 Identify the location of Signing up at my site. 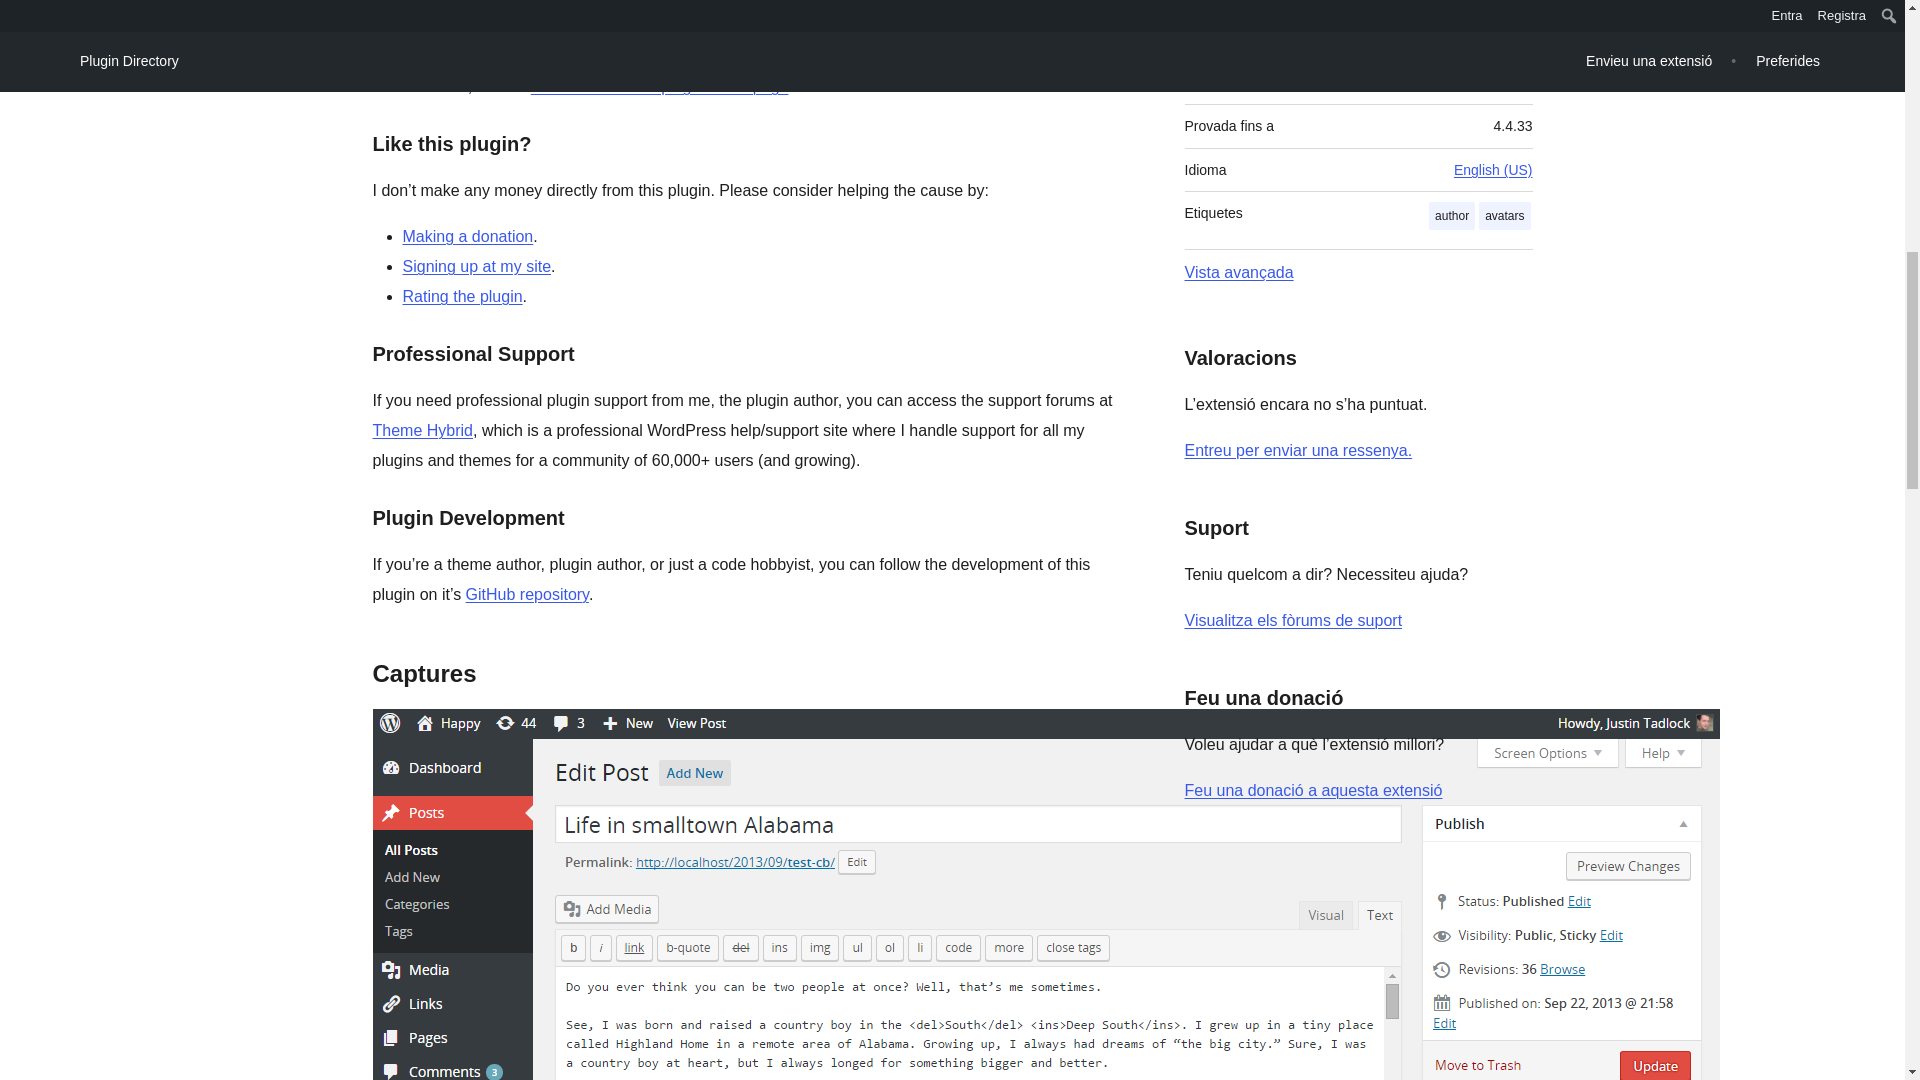
(476, 266).